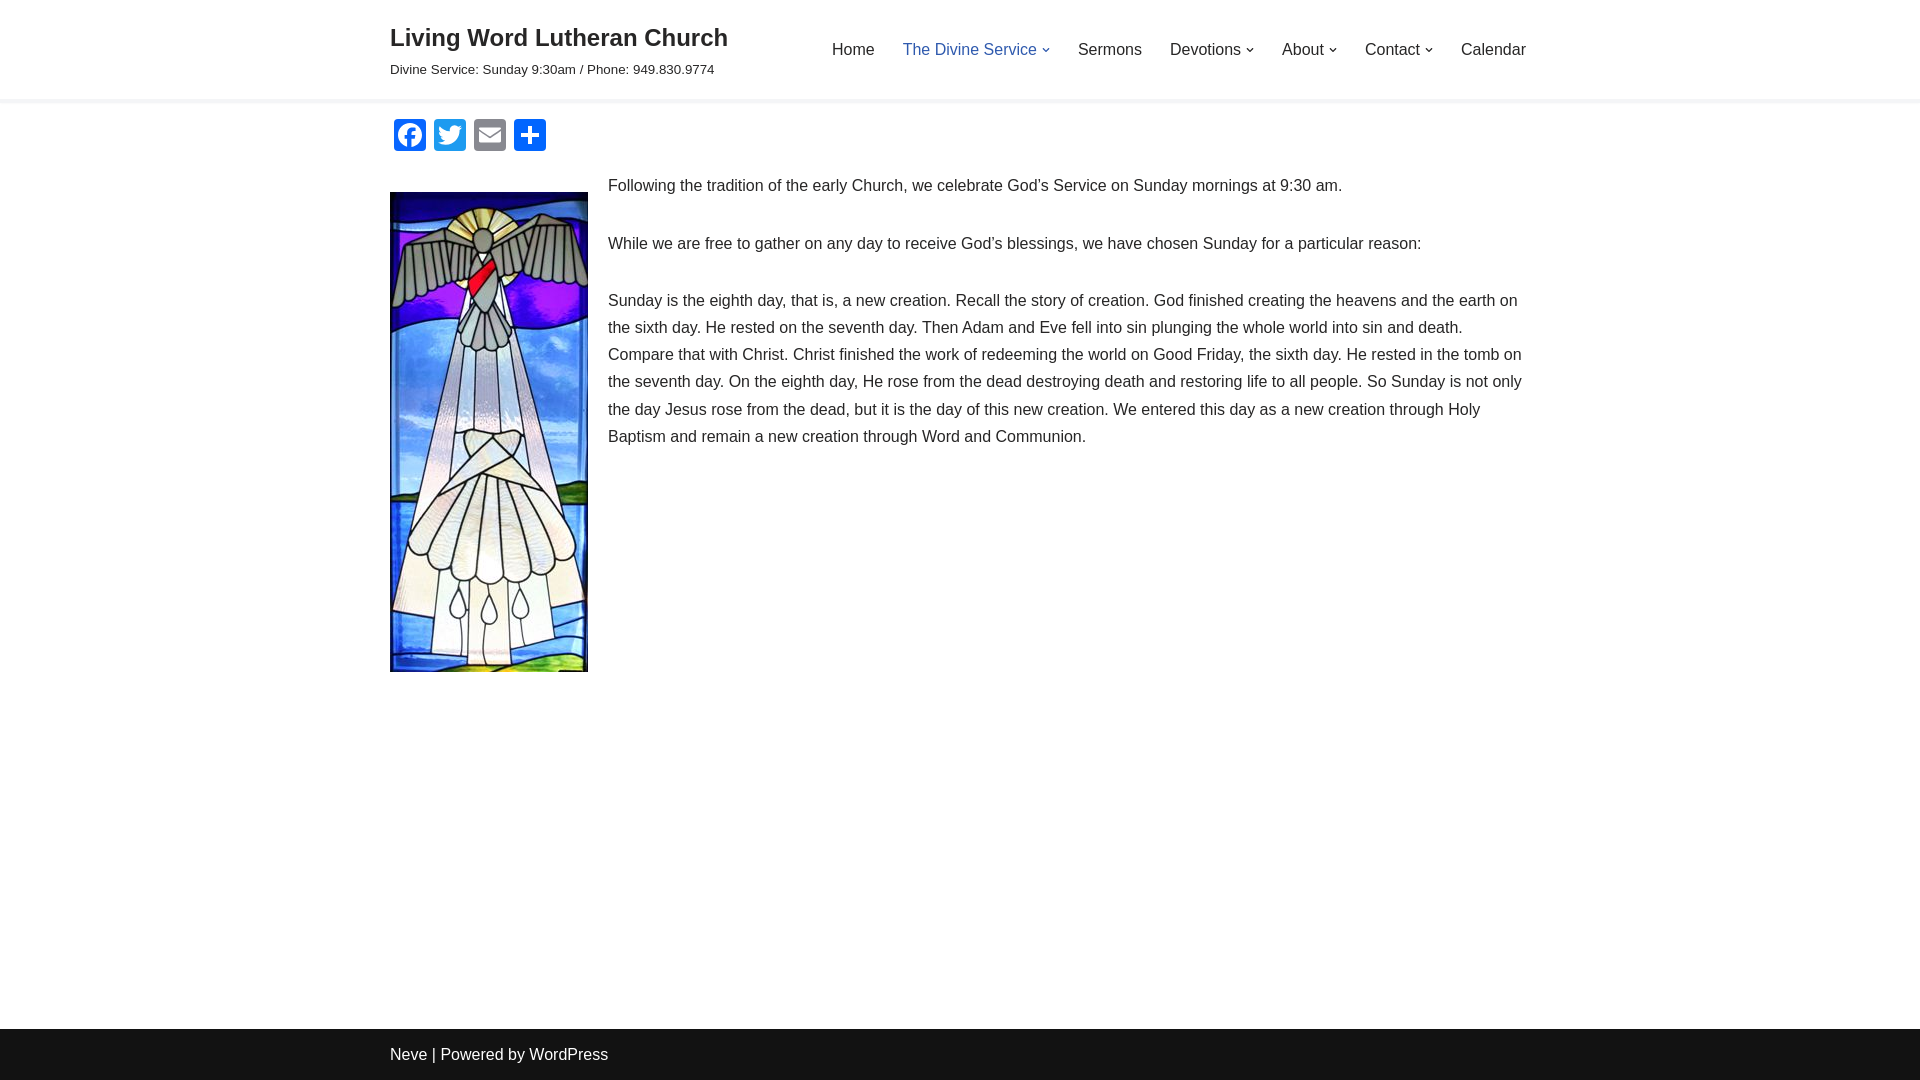 The width and height of the screenshot is (1920, 1080). Describe the element at coordinates (1392, 48) in the screenshot. I see `Contact` at that location.